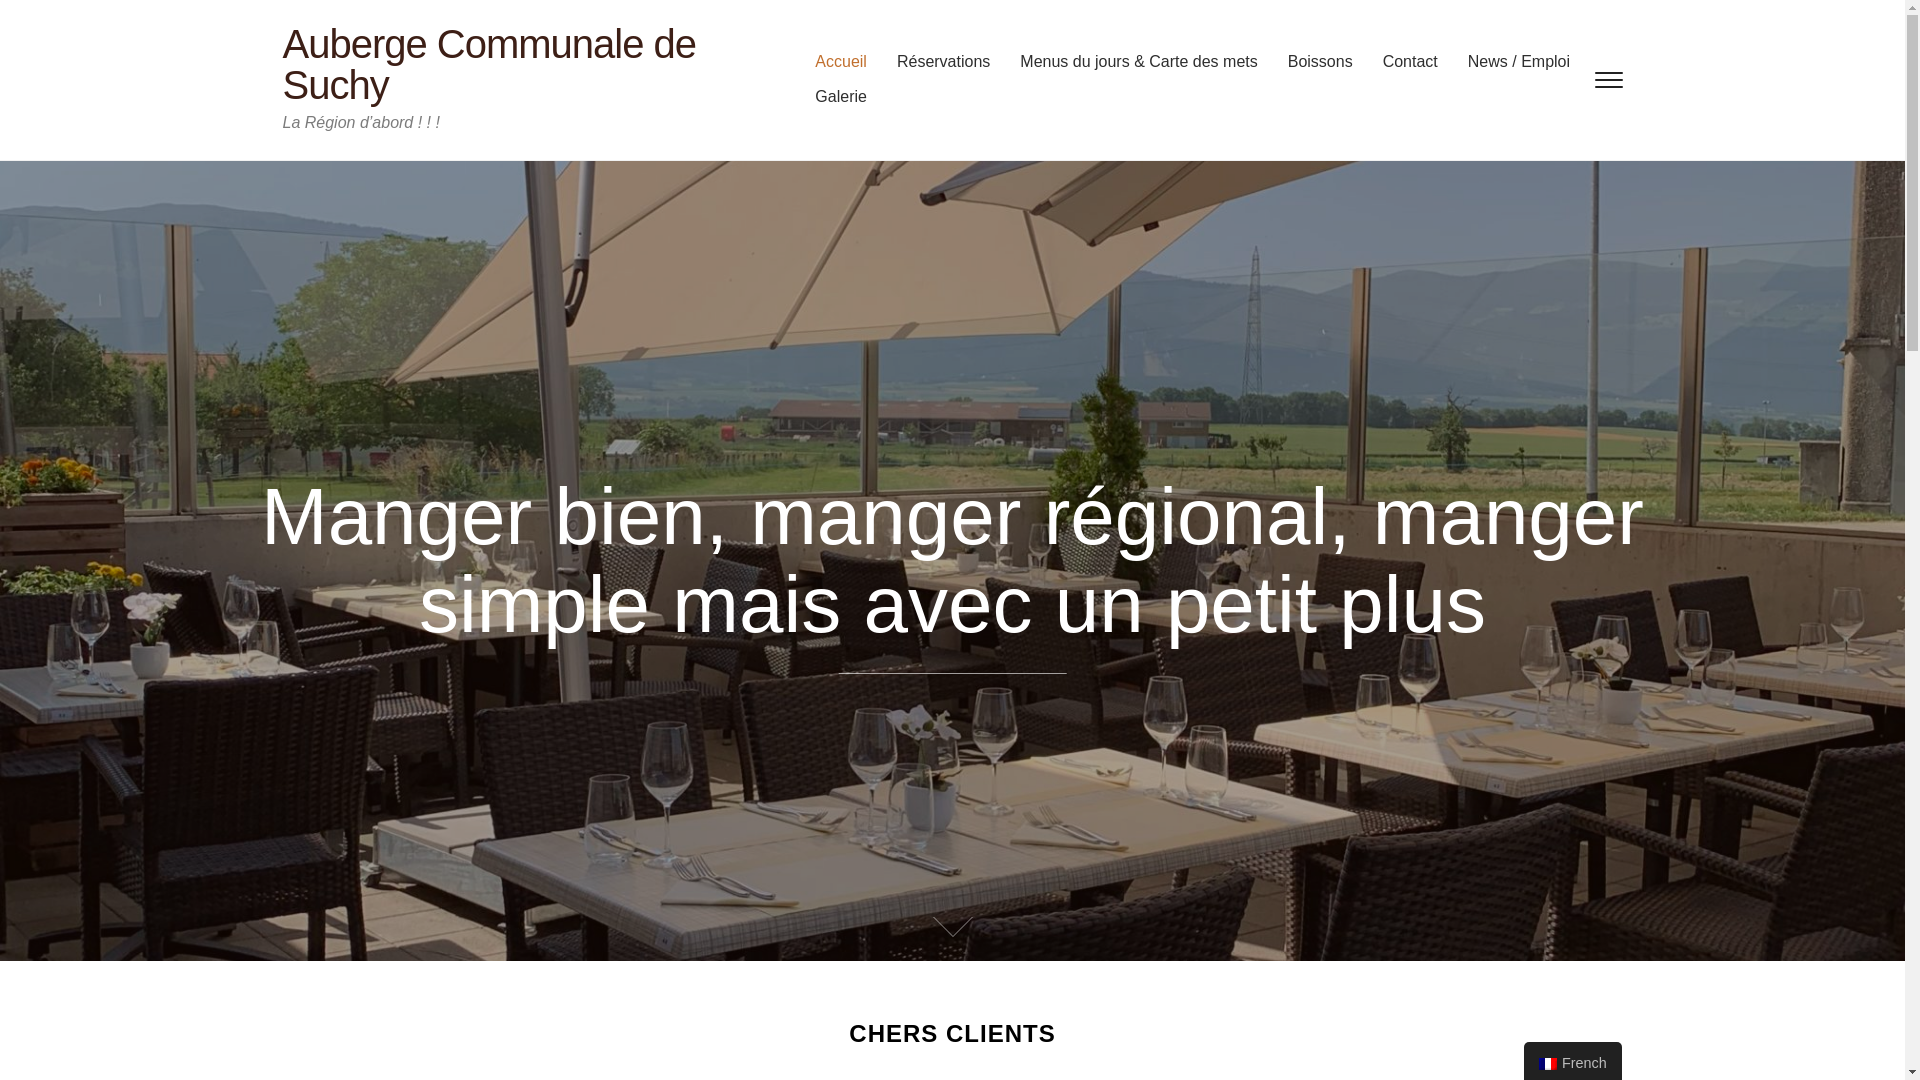 The height and width of the screenshot is (1080, 1920). What do you see at coordinates (826, 67) in the screenshot?
I see `Accueil` at bounding box center [826, 67].